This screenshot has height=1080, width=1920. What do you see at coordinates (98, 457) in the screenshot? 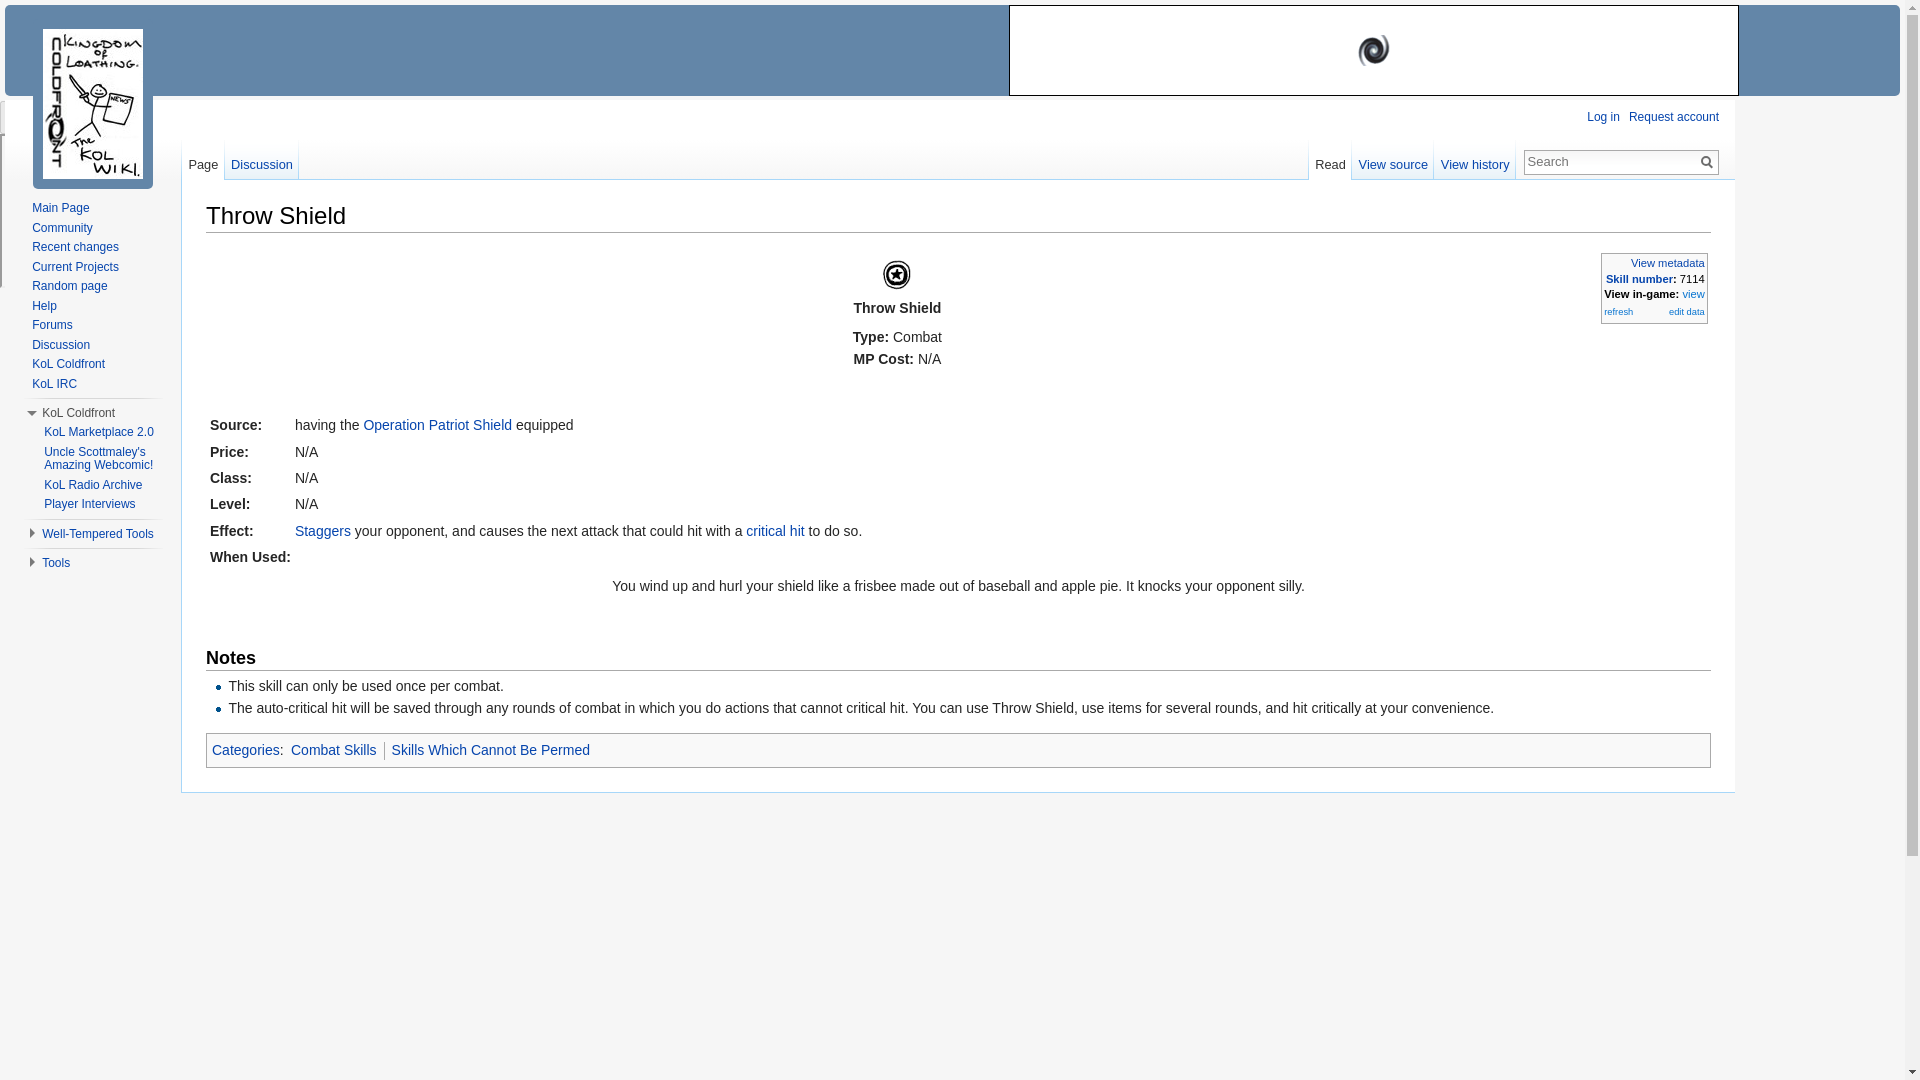
I see `Uncle Scottmaley's Amazing Webcomic!` at bounding box center [98, 457].